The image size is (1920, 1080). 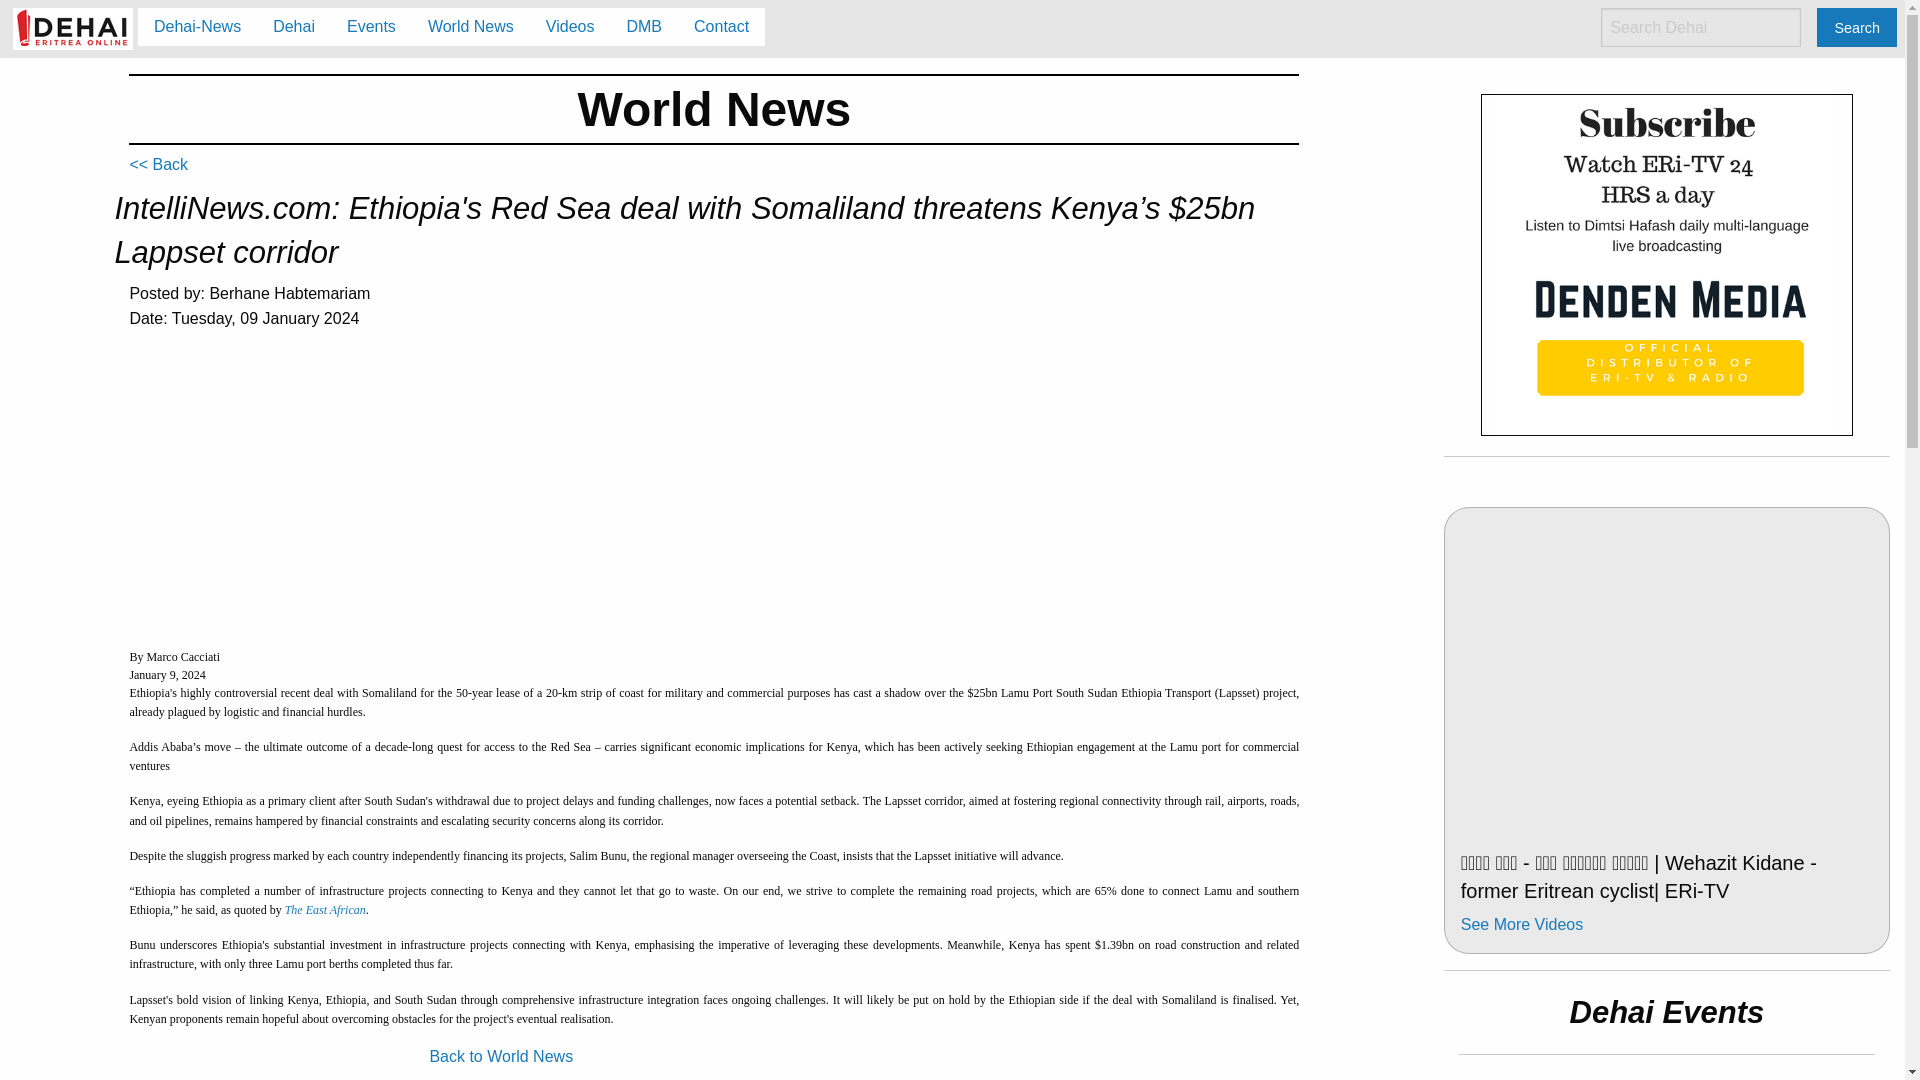 I want to click on Back to World News, so click(x=500, y=1056).